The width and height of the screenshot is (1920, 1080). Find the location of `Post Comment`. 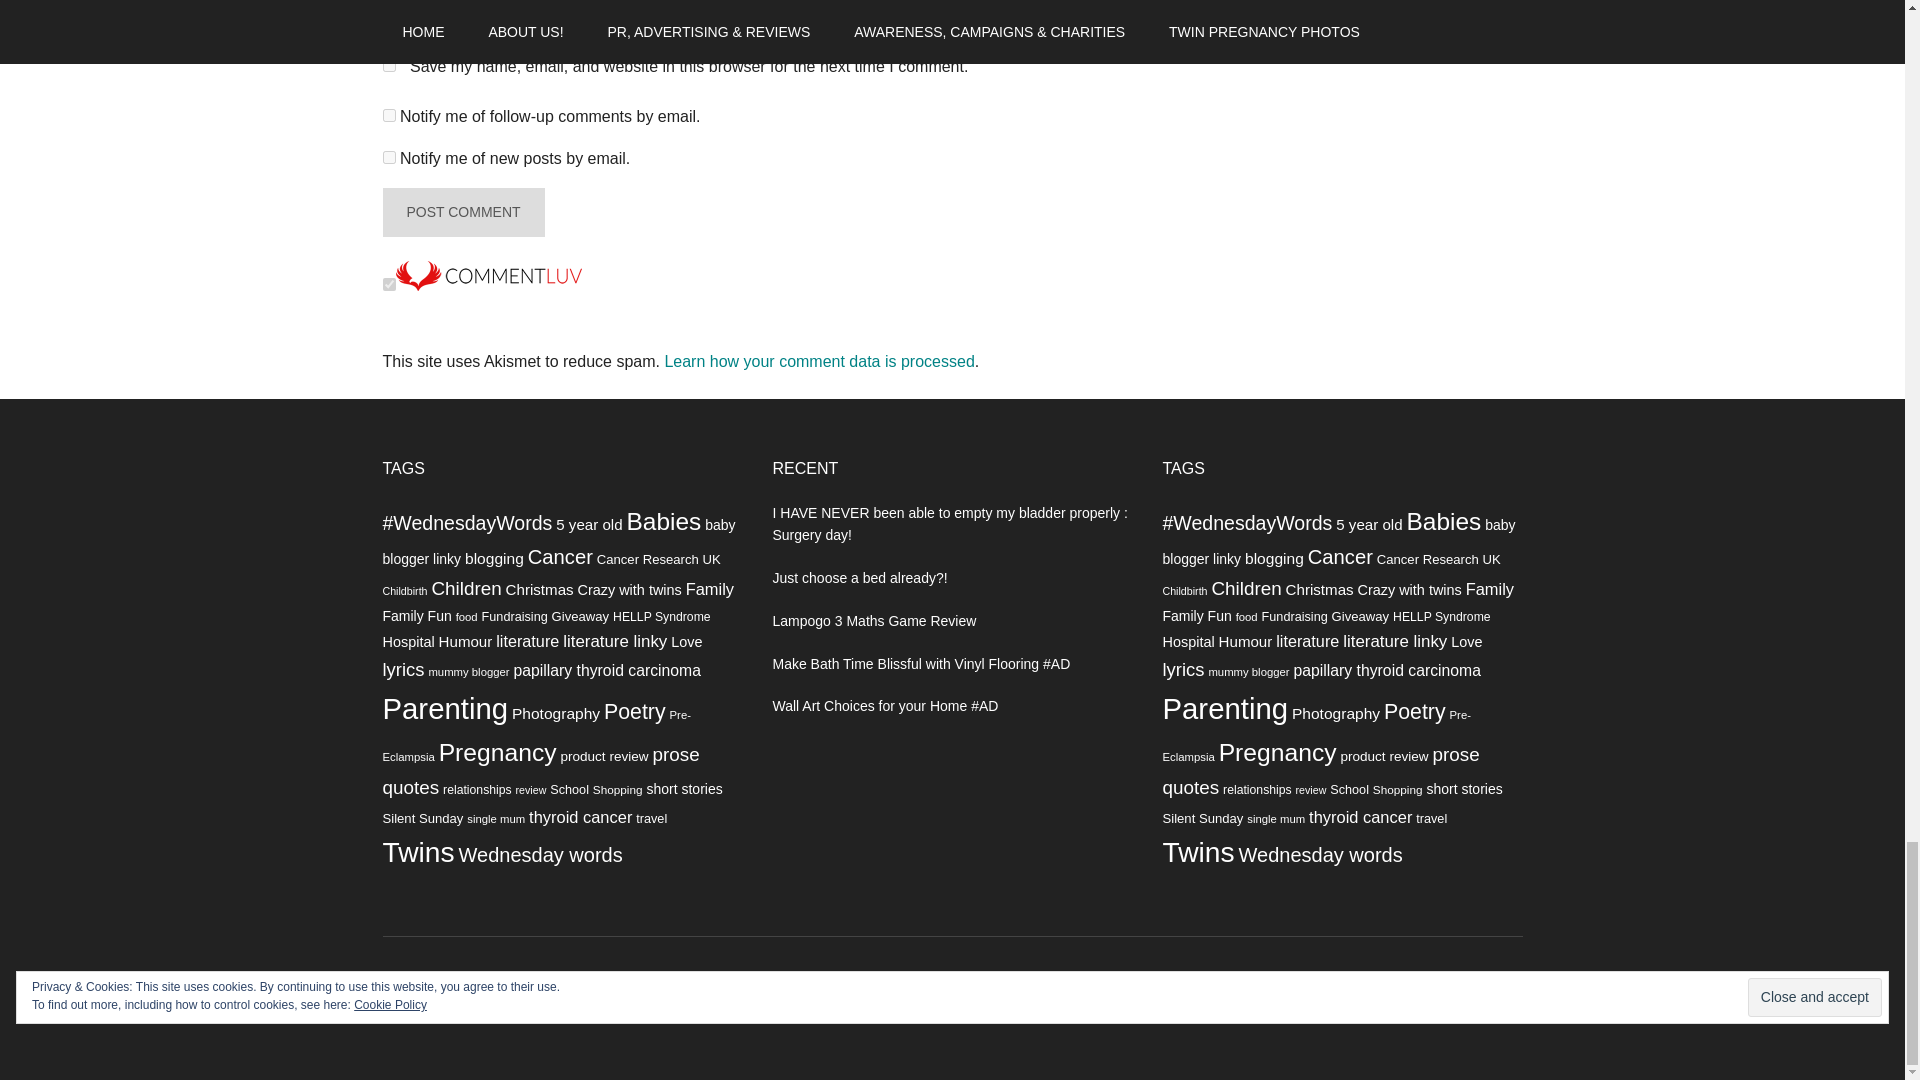

Post Comment is located at coordinates (462, 212).